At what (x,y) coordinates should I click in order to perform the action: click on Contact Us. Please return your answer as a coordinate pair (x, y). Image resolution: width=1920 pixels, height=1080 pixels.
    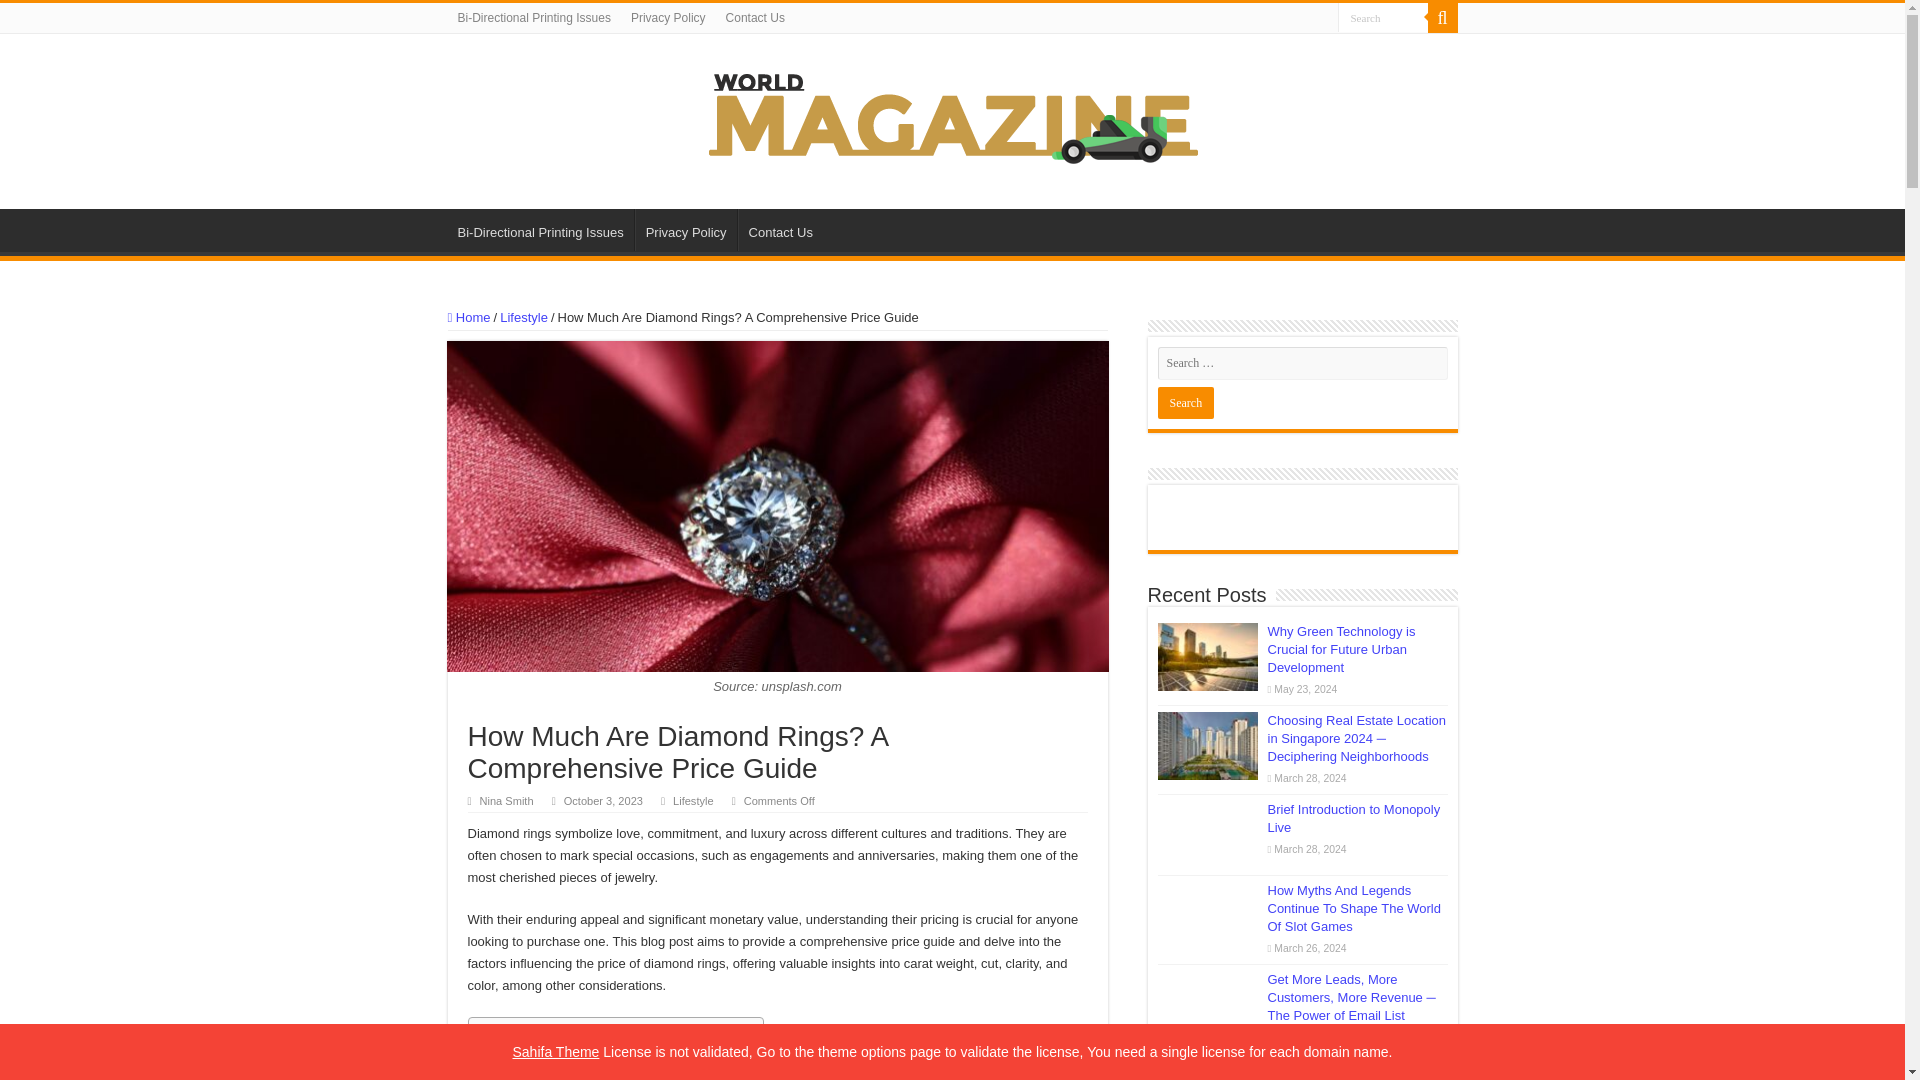
    Looking at the image, I should click on (780, 230).